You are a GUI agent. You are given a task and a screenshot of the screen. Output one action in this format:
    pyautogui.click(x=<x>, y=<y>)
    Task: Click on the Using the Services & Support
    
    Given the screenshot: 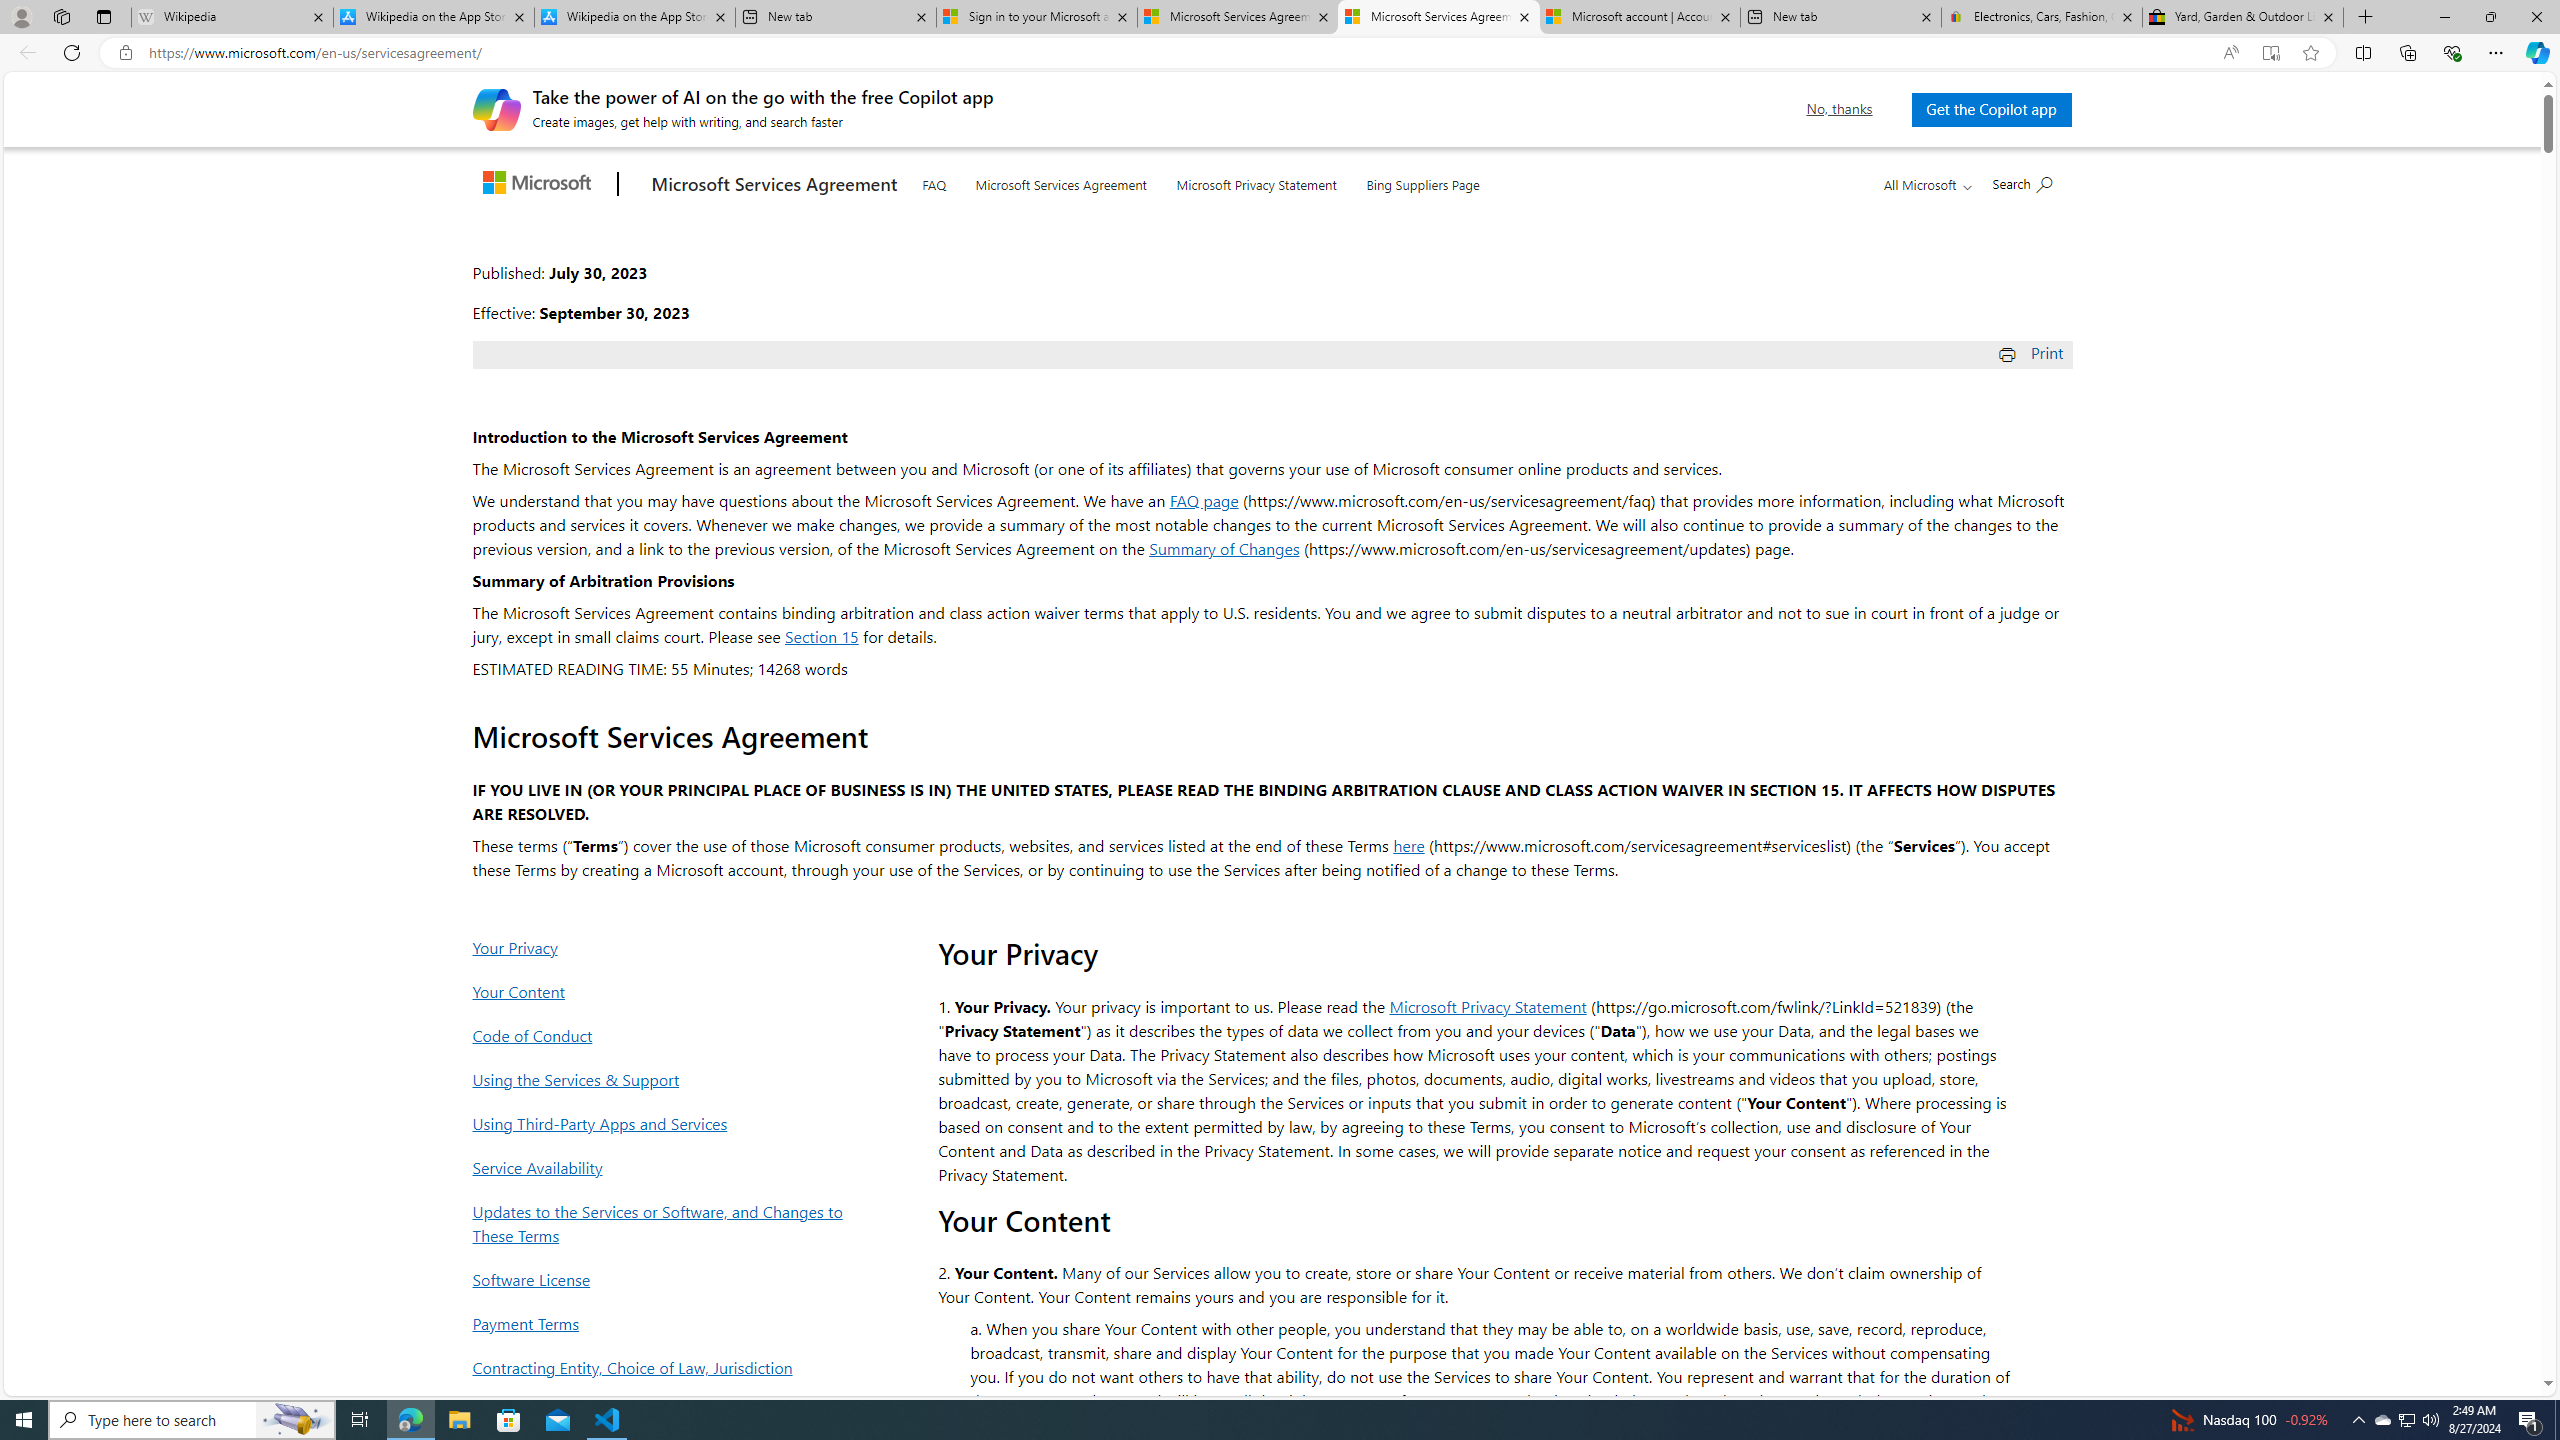 What is the action you would take?
    pyautogui.click(x=663, y=1079)
    